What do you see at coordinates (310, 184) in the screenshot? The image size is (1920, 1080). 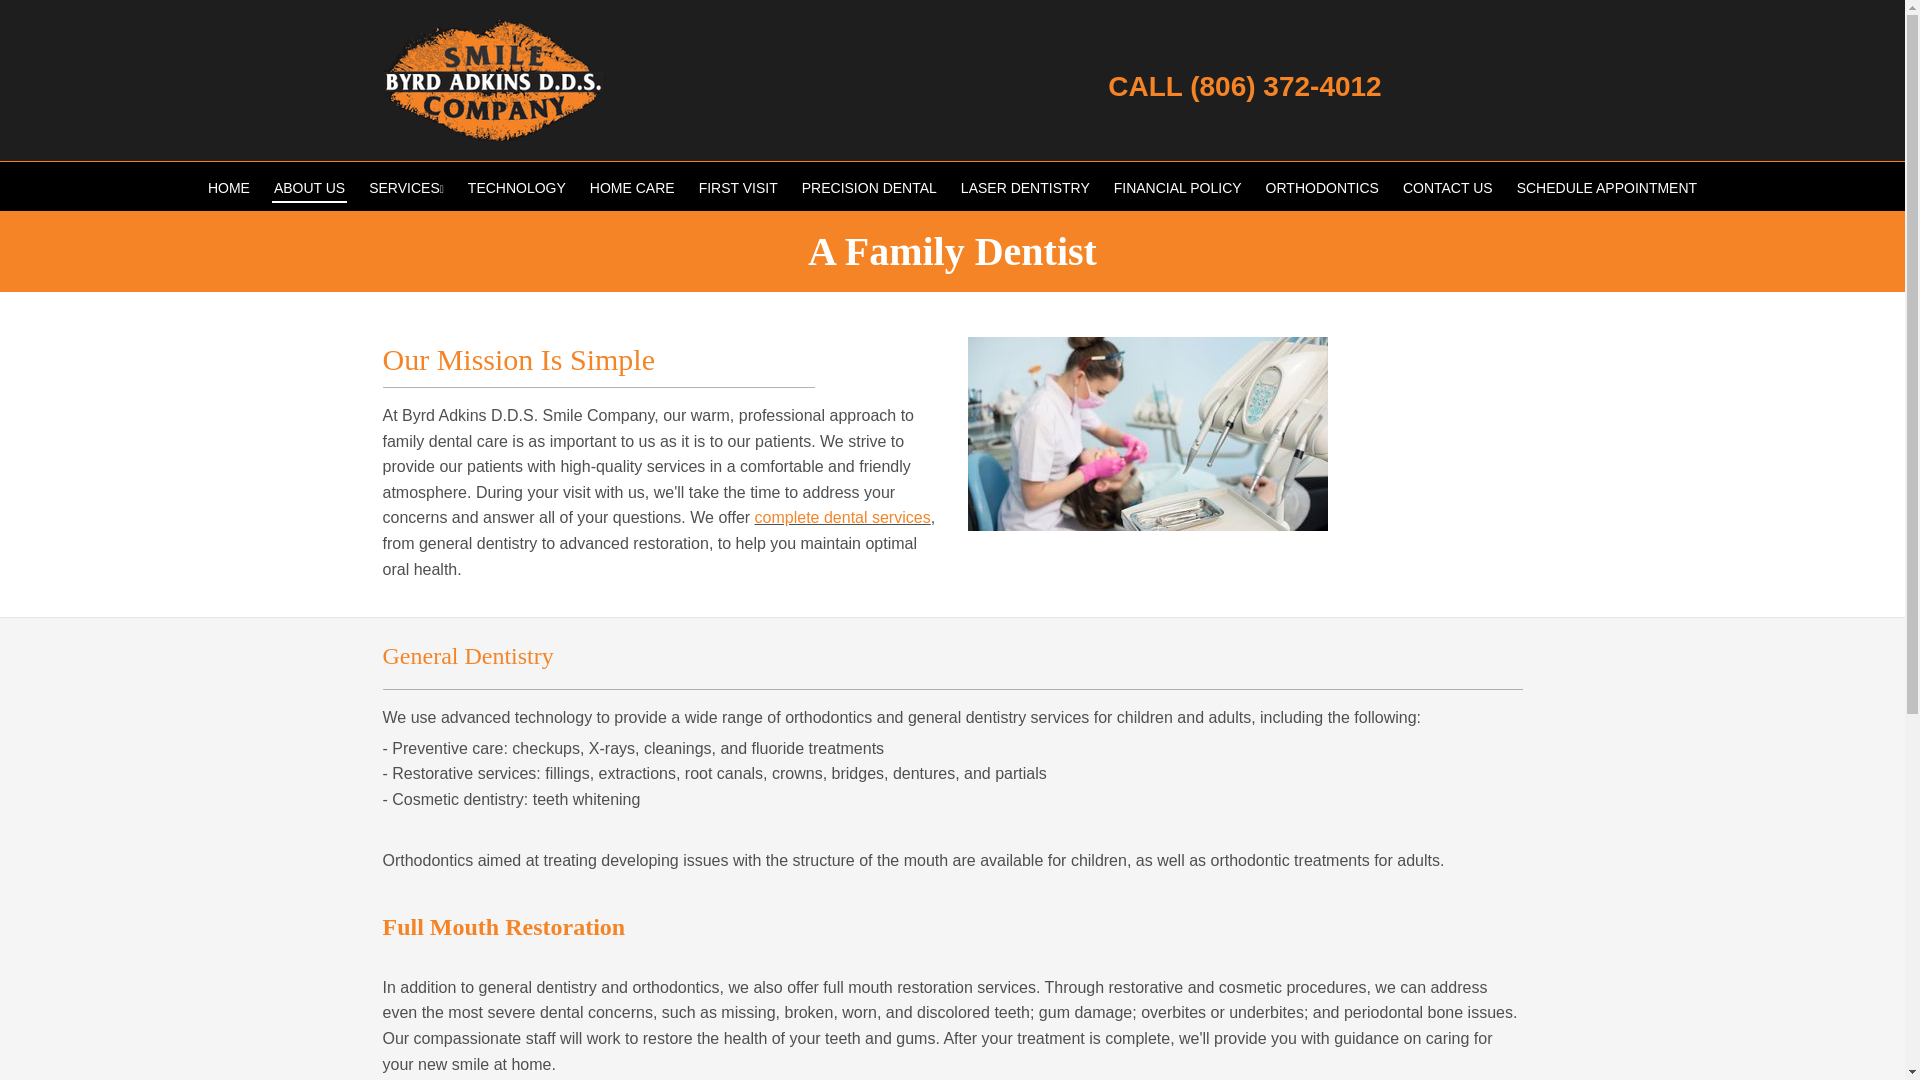 I see `ABOUT US` at bounding box center [310, 184].